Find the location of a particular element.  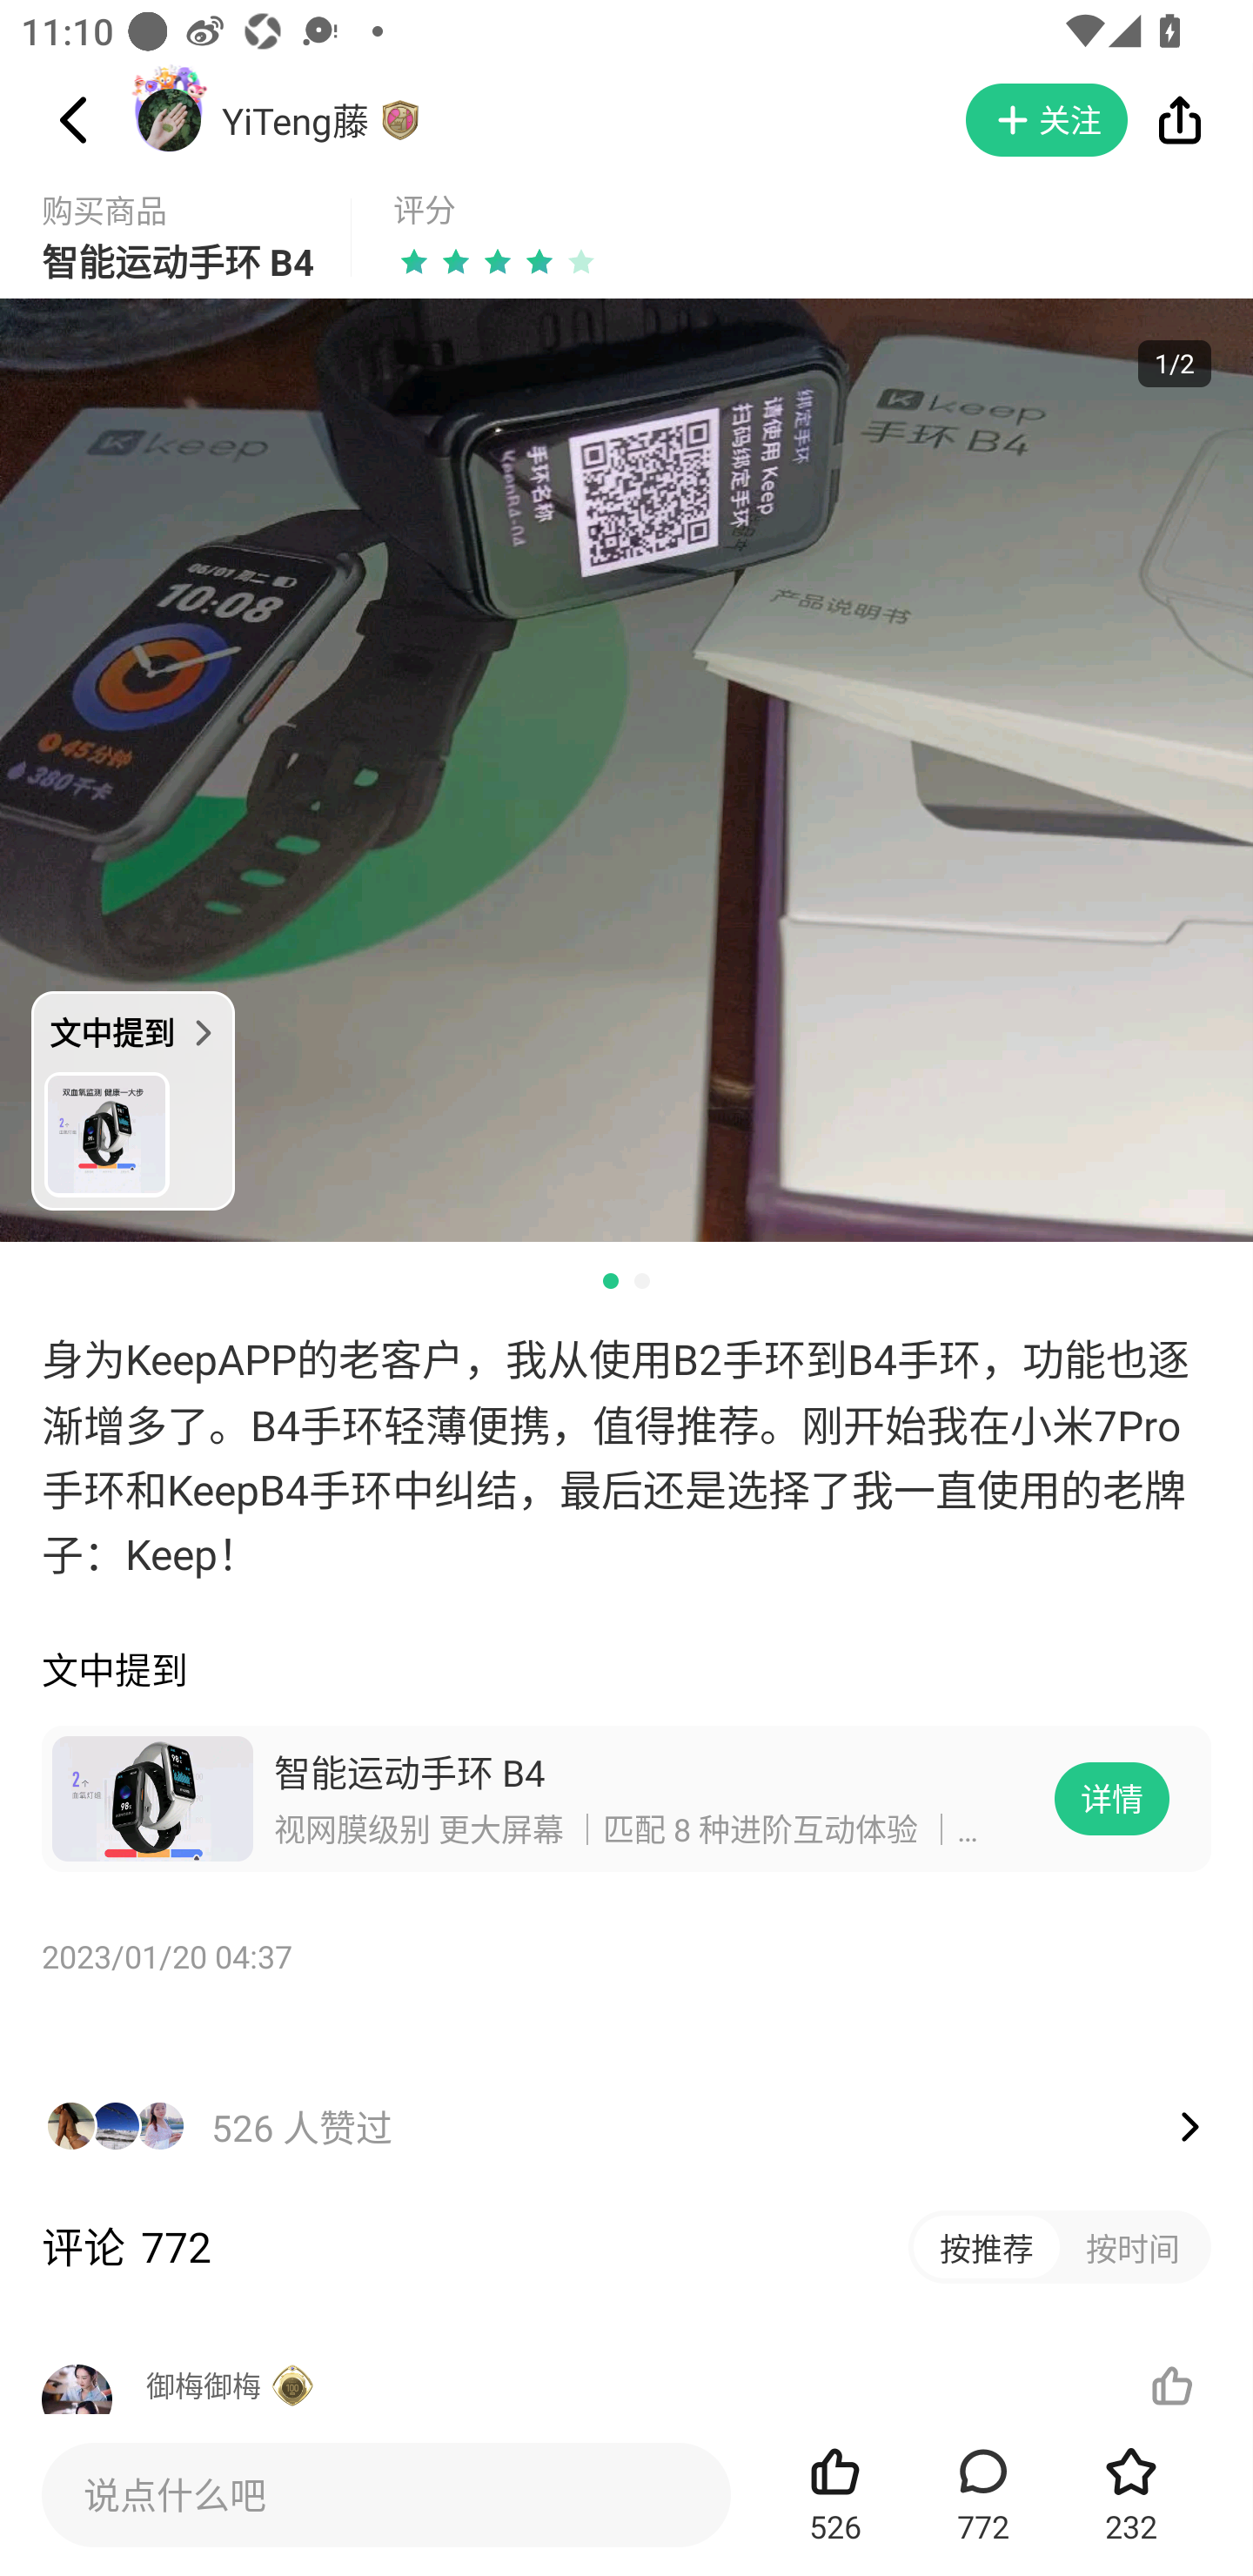

232 is located at coordinates (1131, 2494).